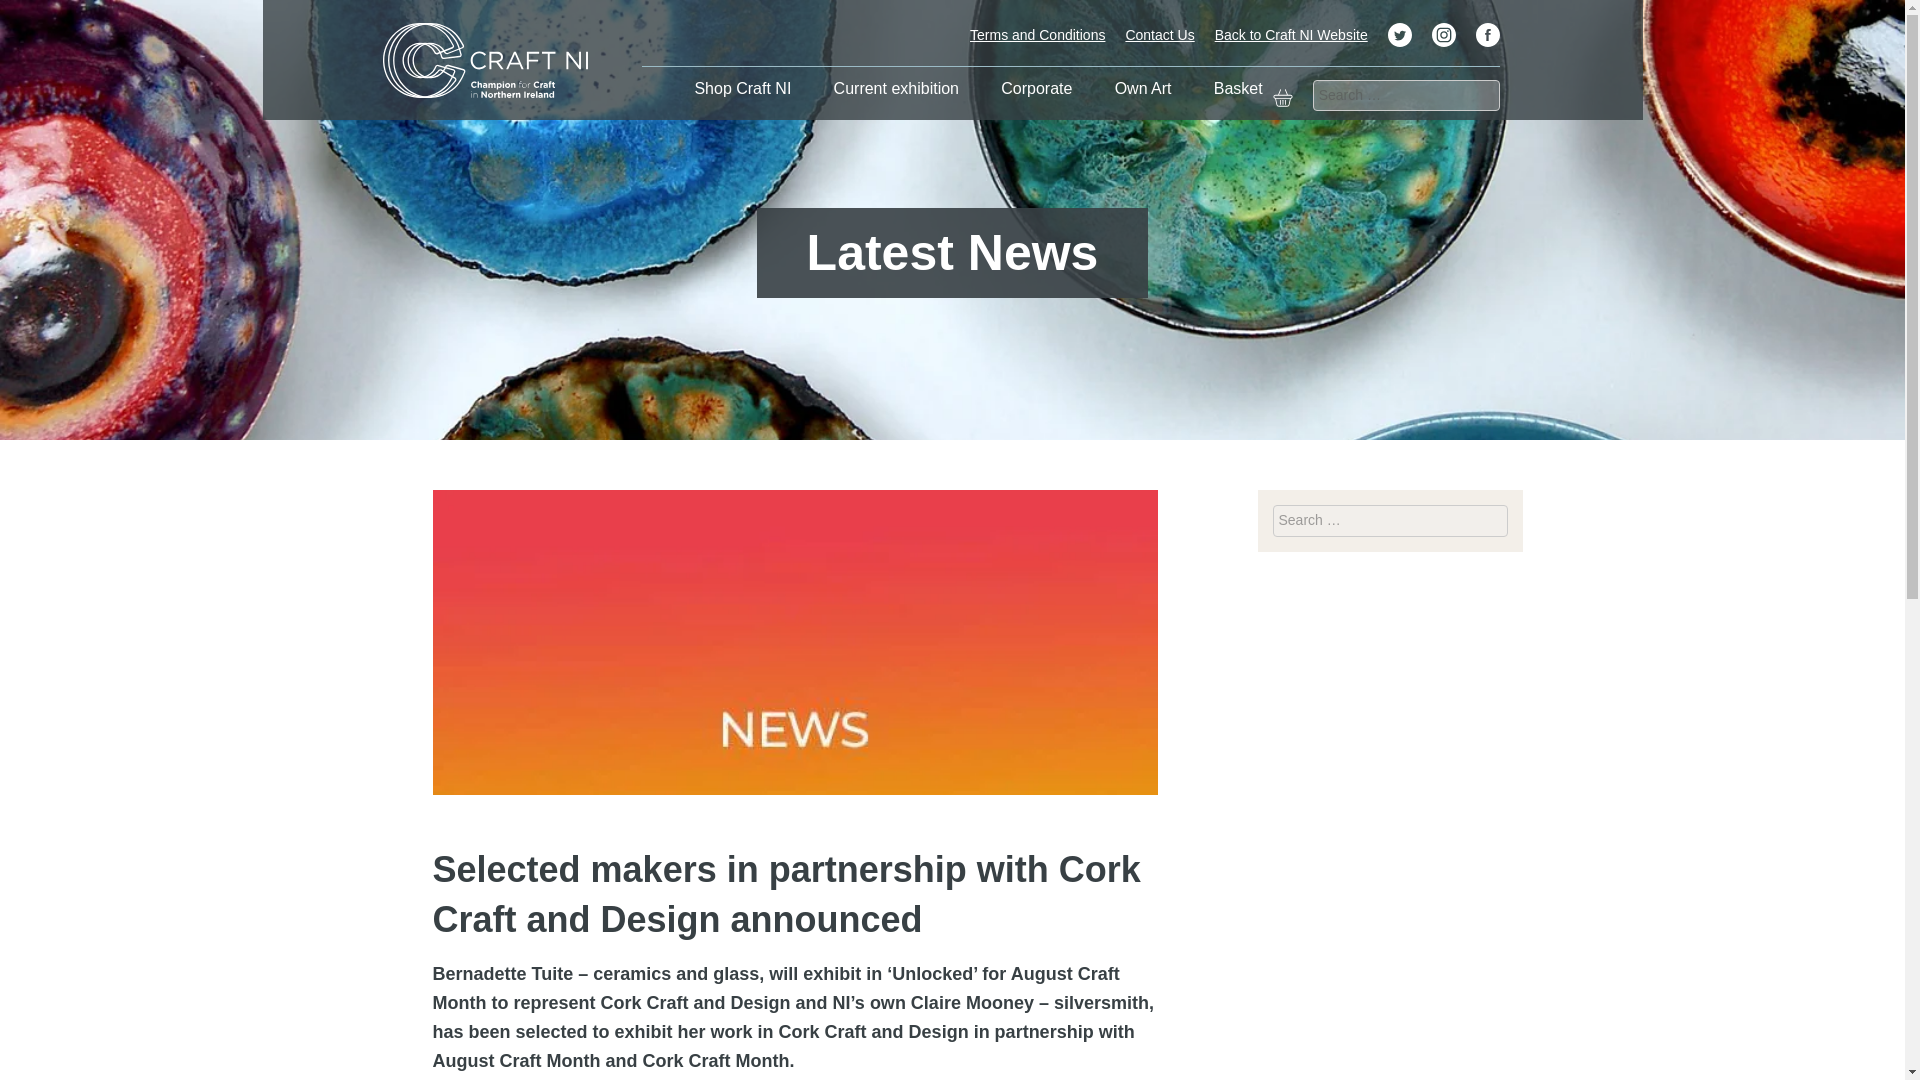  What do you see at coordinates (1037, 34) in the screenshot?
I see `Terms and Conditions` at bounding box center [1037, 34].